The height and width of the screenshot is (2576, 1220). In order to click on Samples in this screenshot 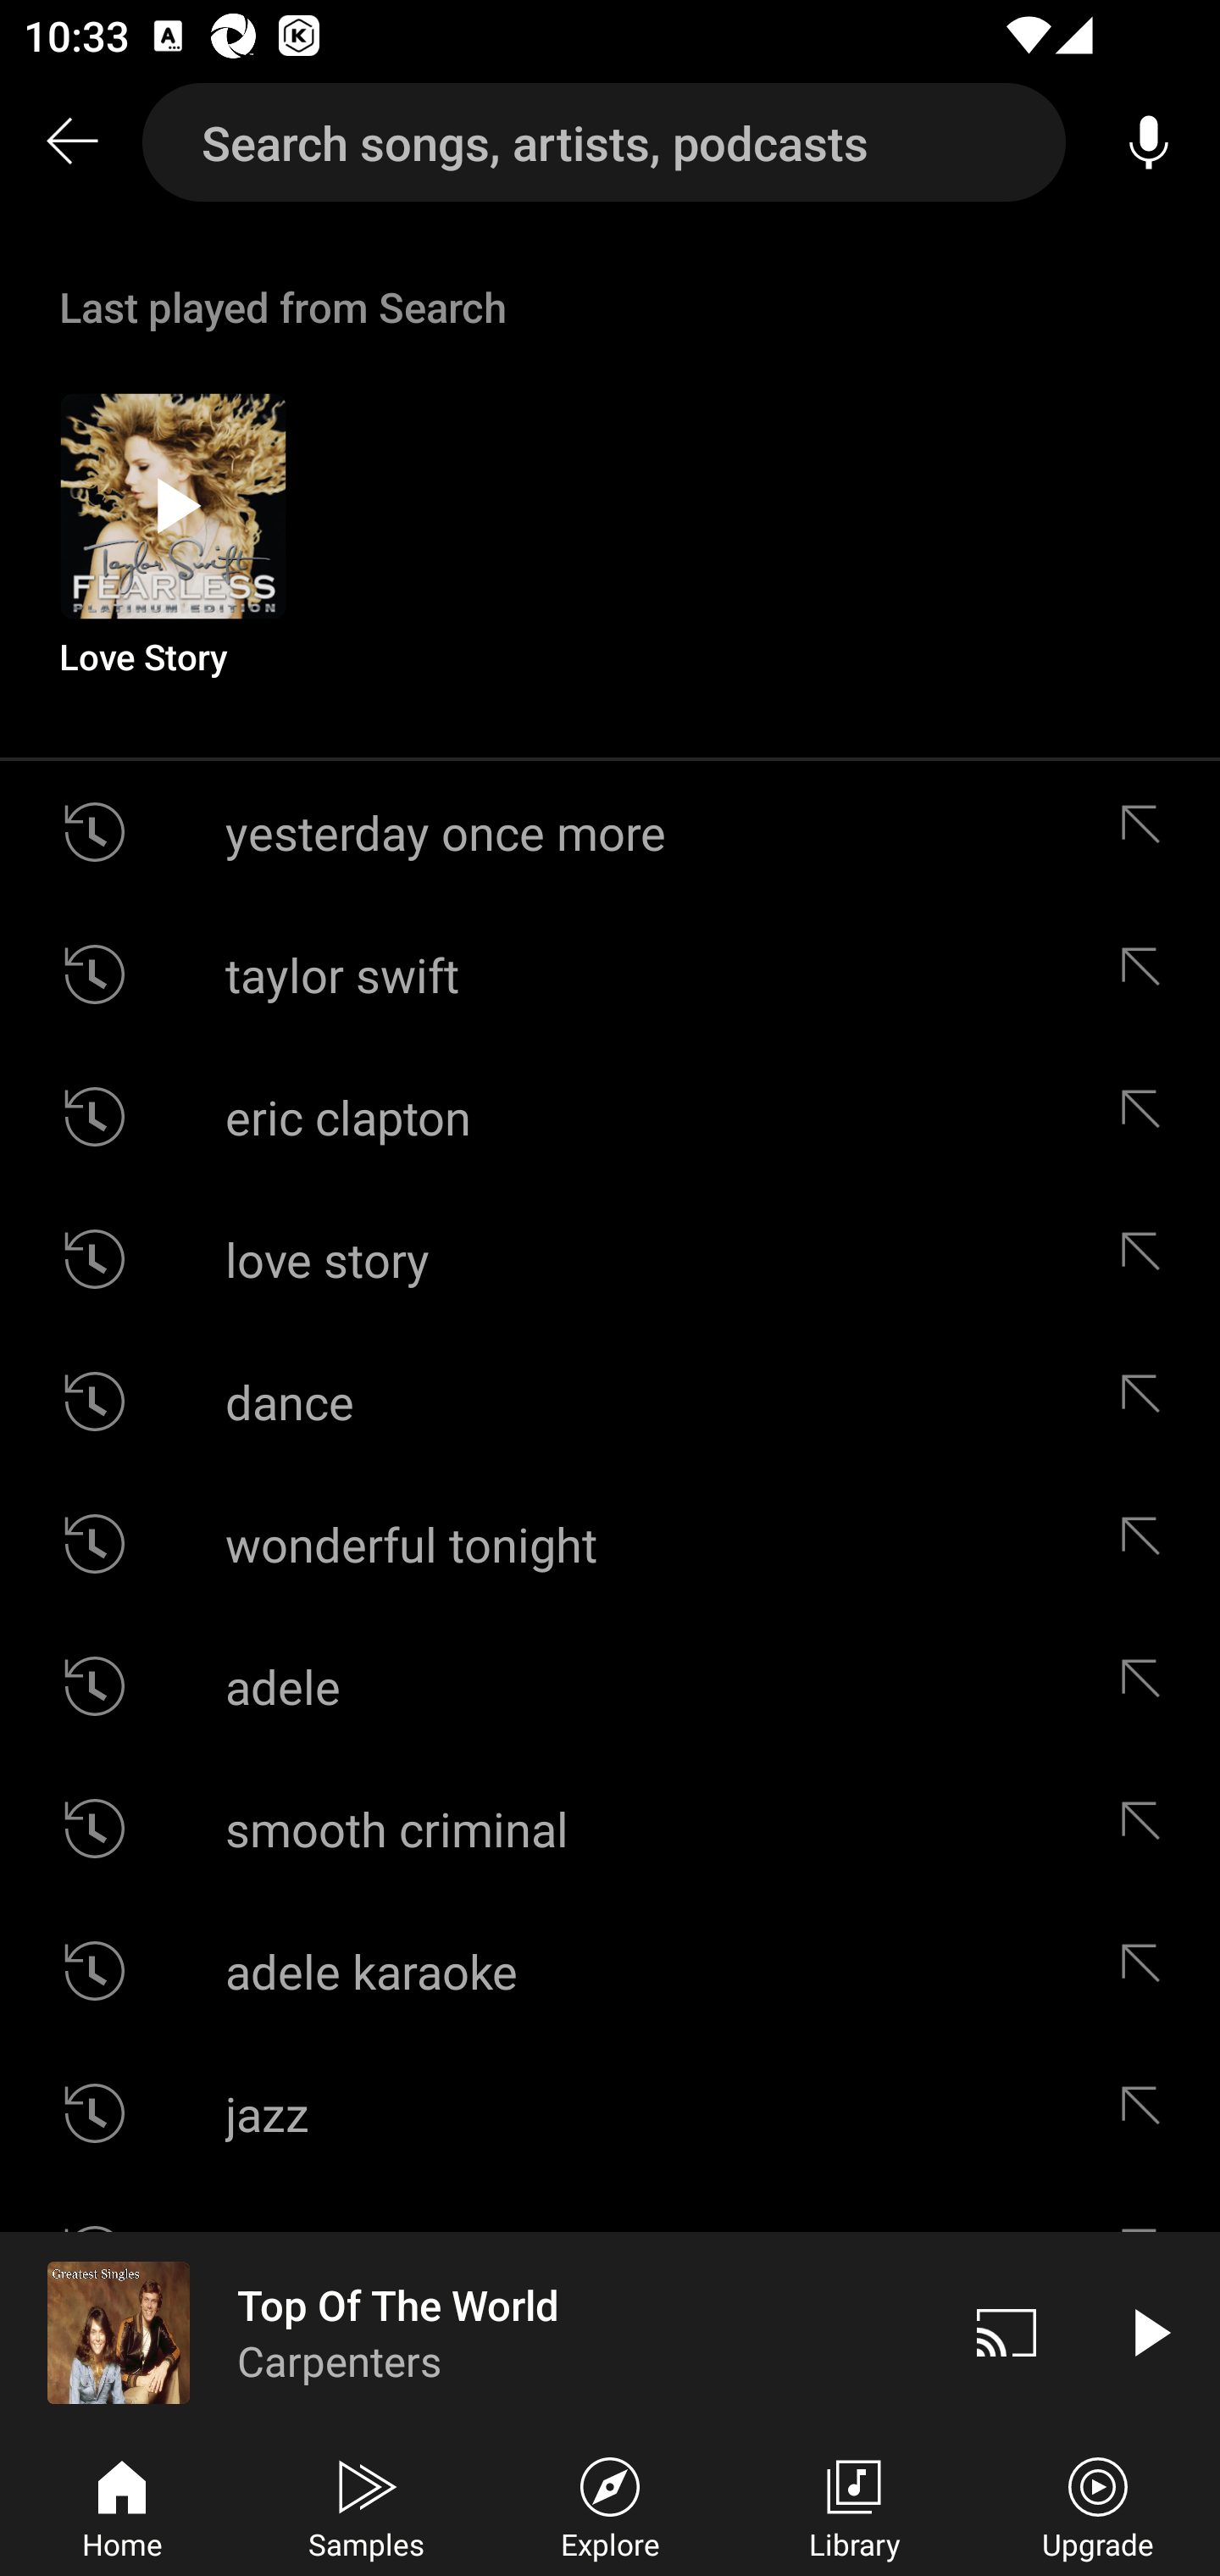, I will do `click(366, 2505)`.